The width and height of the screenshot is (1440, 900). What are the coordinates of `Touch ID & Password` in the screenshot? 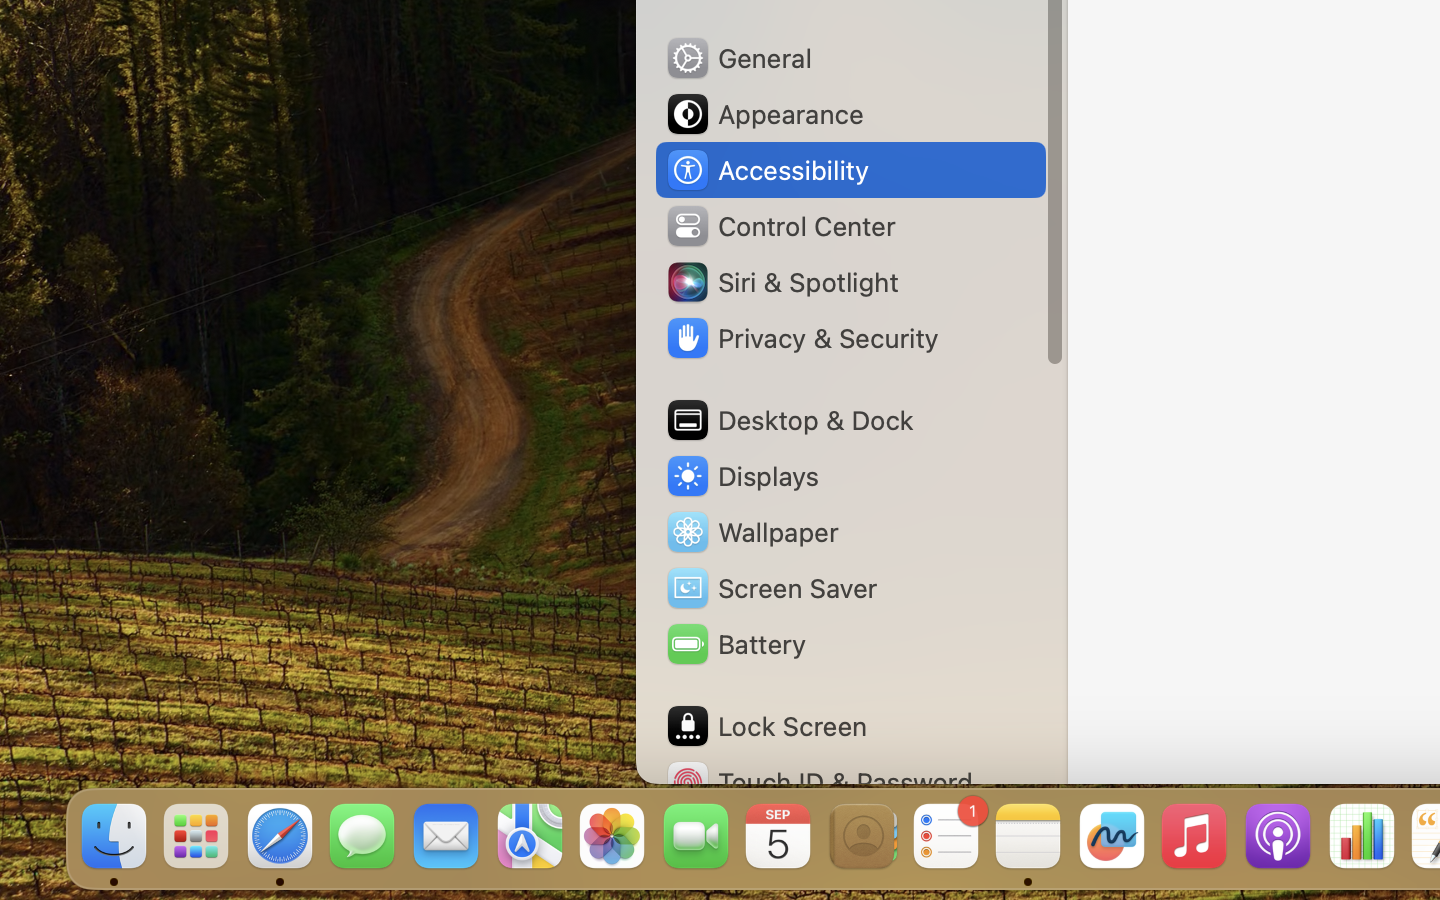 It's located at (819, 782).